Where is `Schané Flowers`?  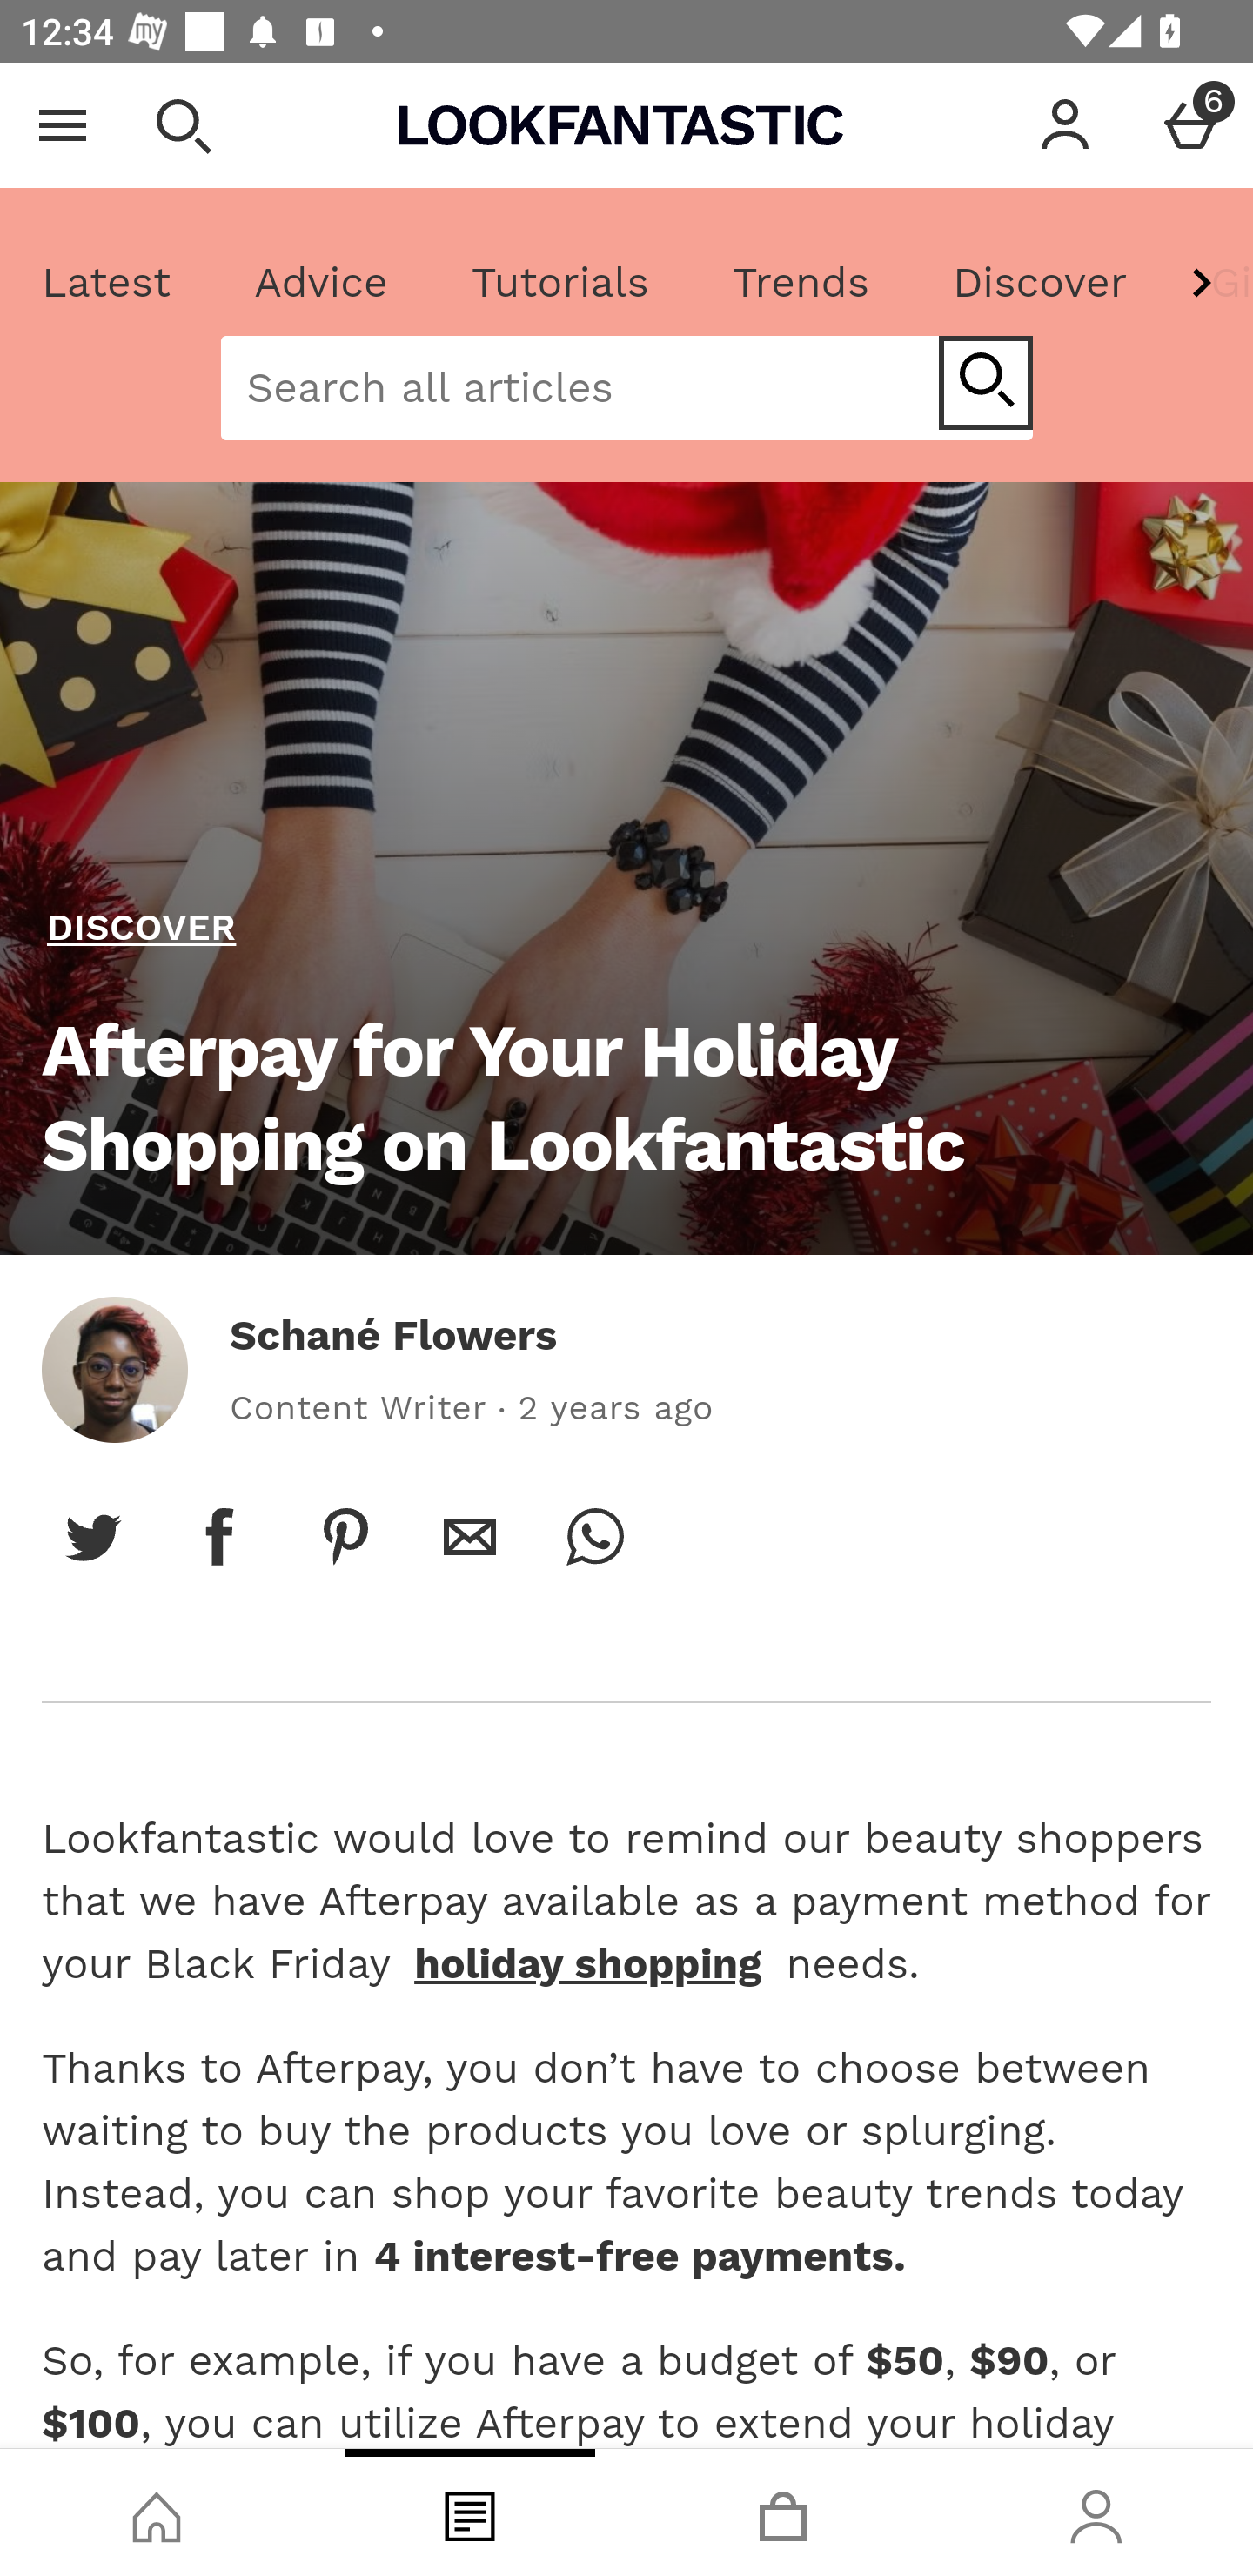
Schané Flowers is located at coordinates (393, 1335).